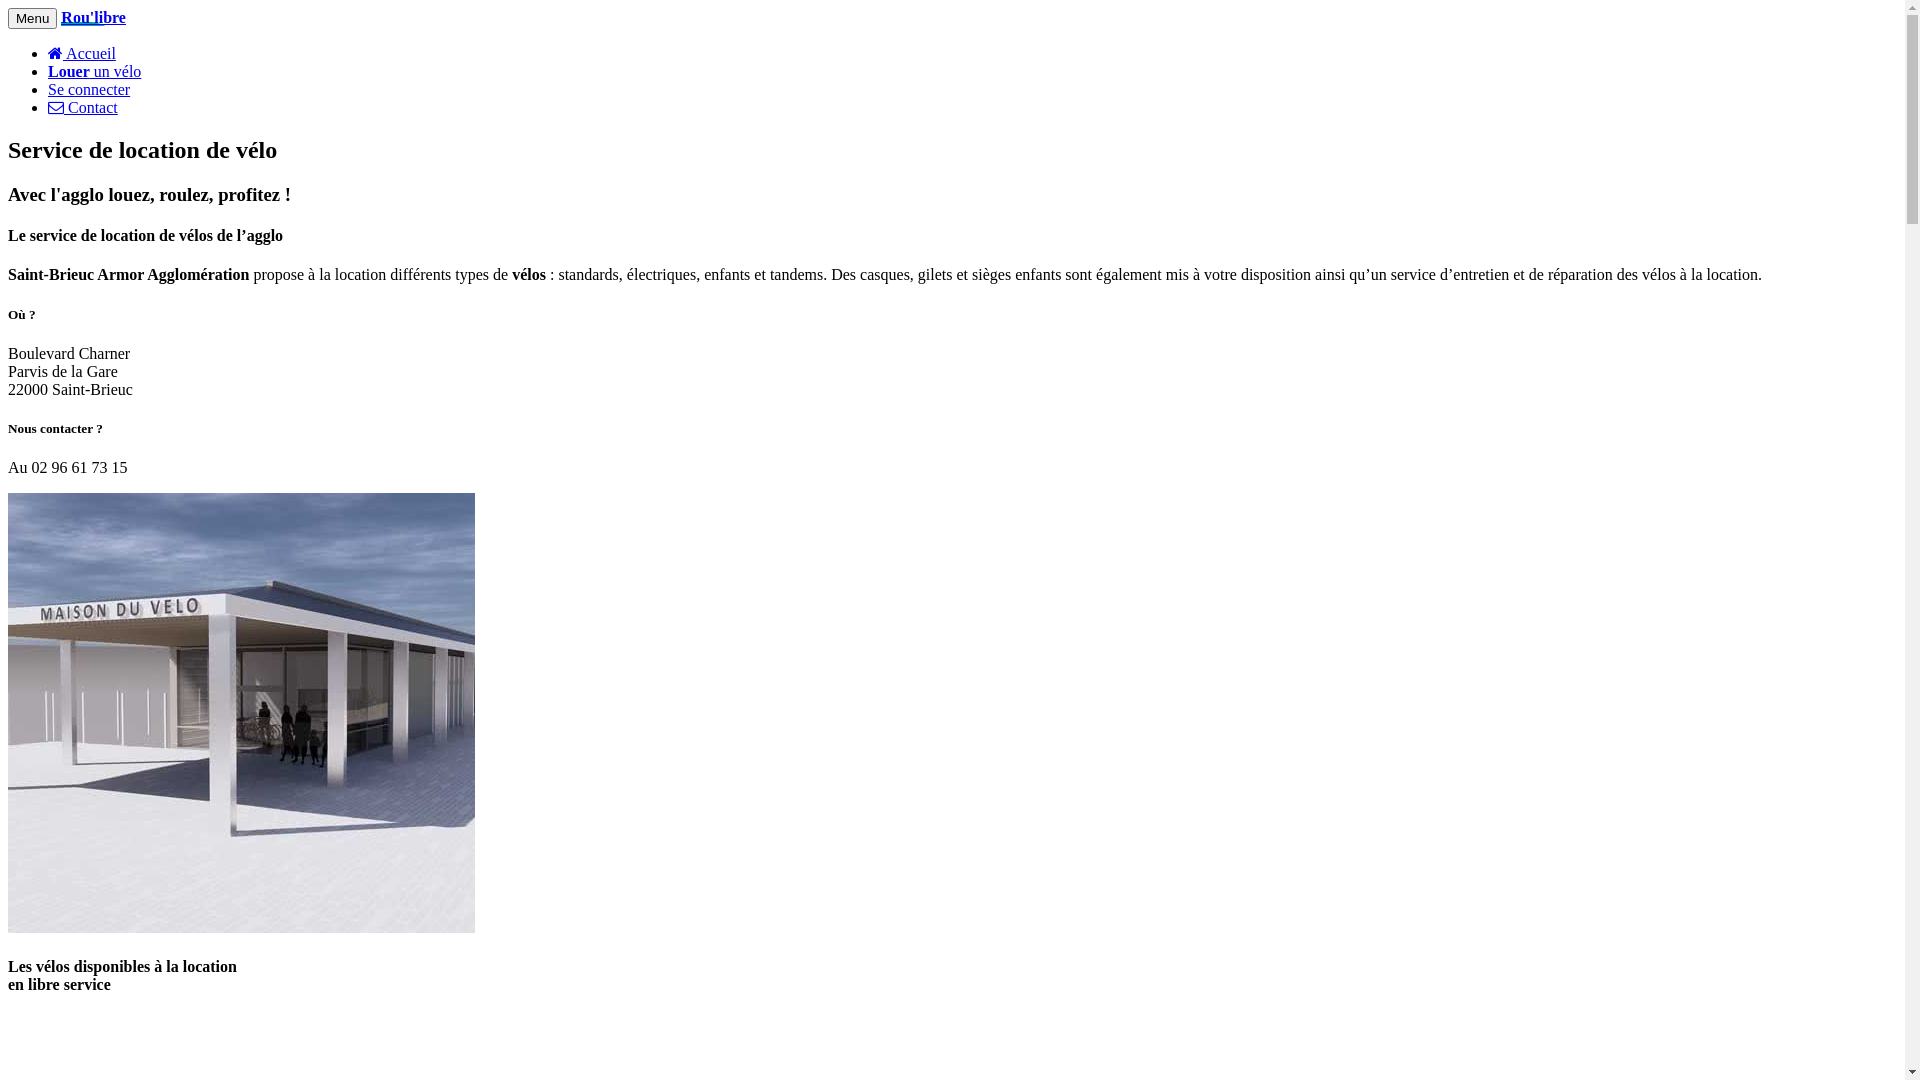  What do you see at coordinates (94, 18) in the screenshot?
I see `Rou'libre` at bounding box center [94, 18].